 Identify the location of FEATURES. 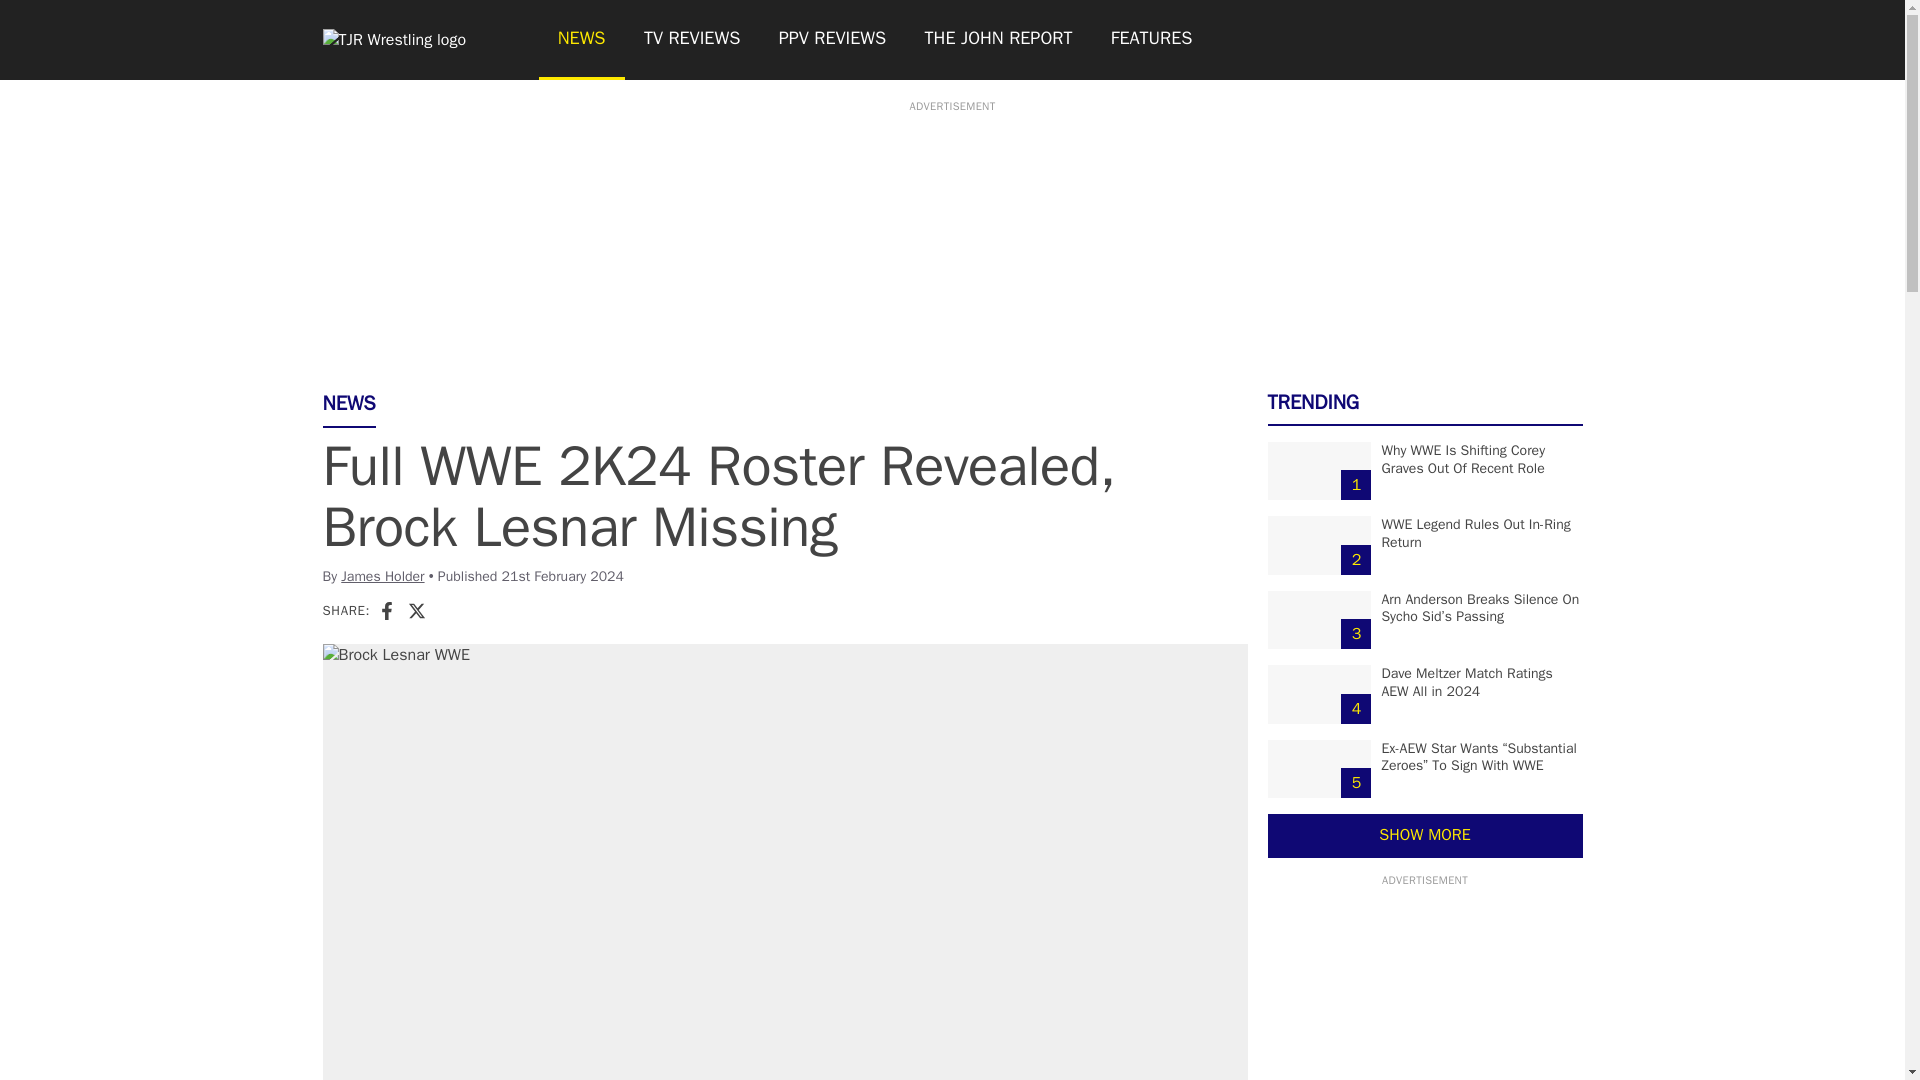
(1152, 40).